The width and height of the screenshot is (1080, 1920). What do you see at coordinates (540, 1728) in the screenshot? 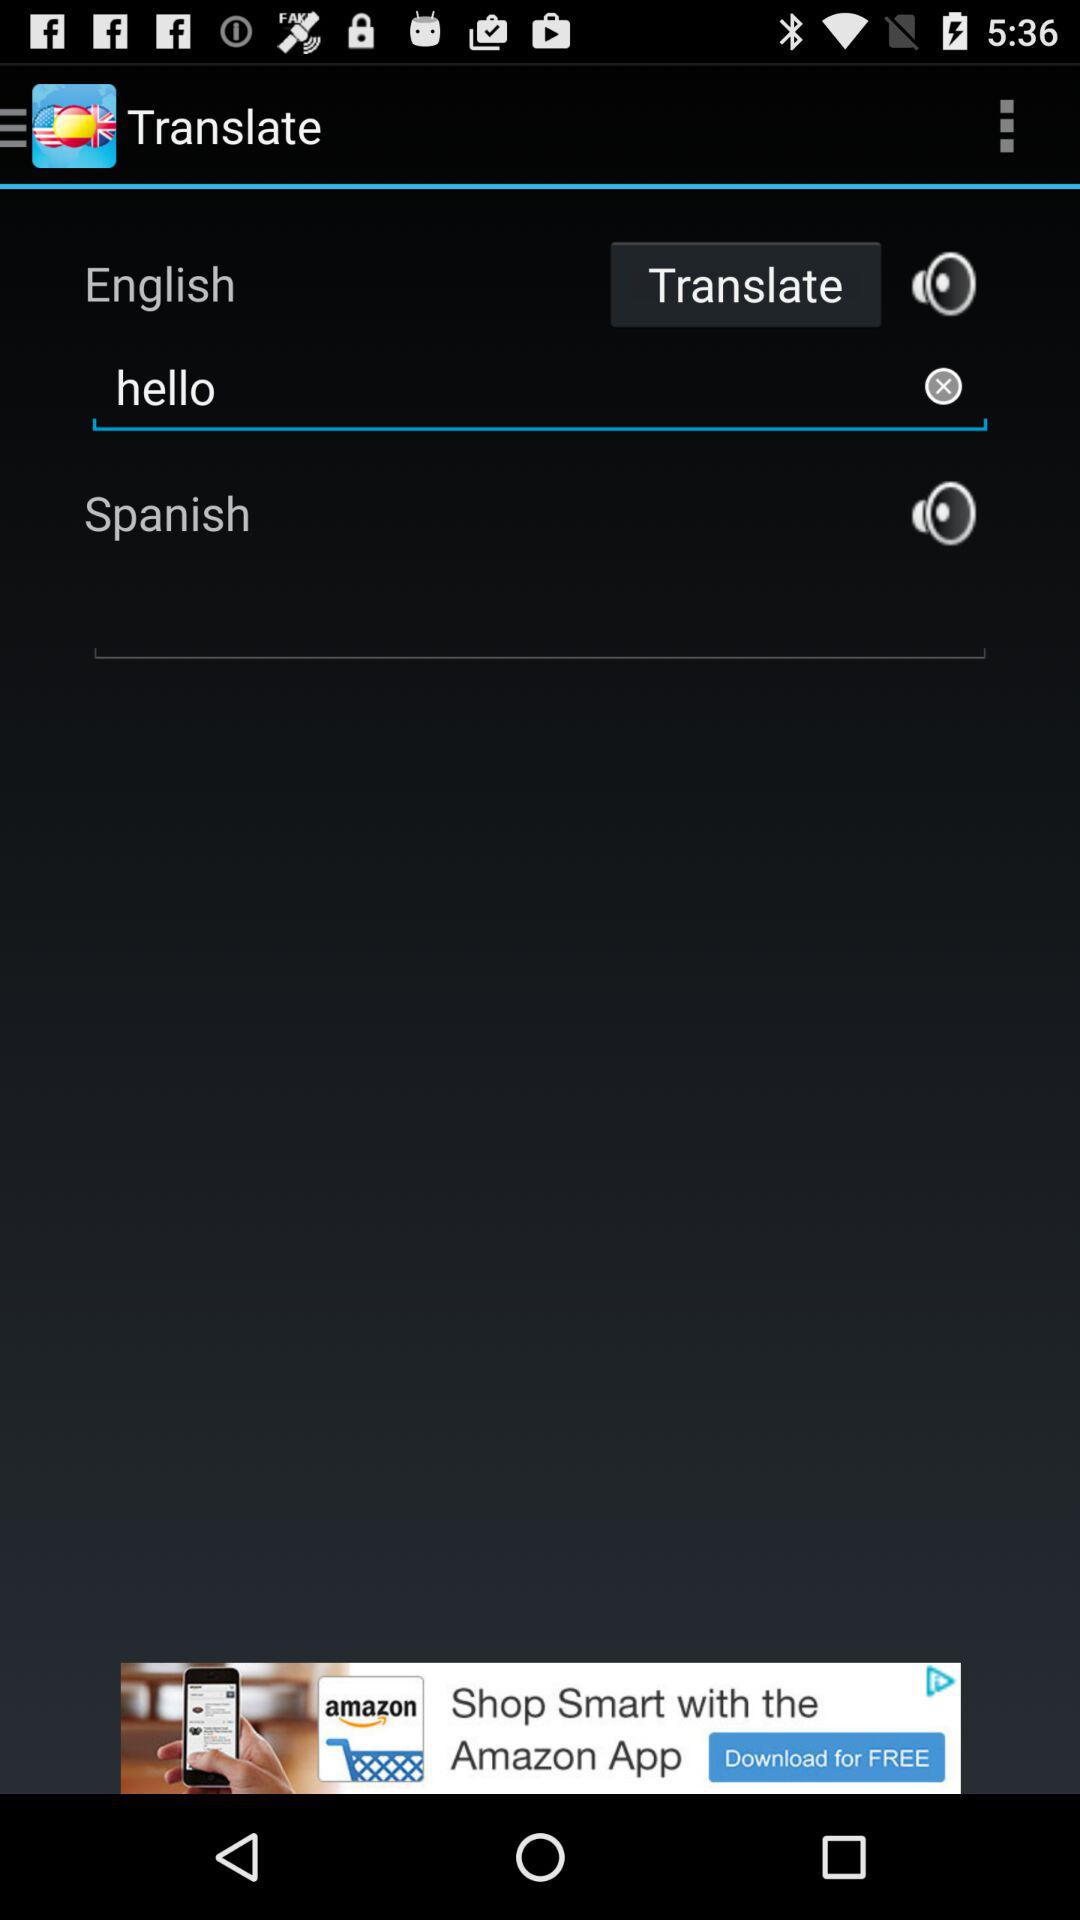
I see `advertisement` at bounding box center [540, 1728].